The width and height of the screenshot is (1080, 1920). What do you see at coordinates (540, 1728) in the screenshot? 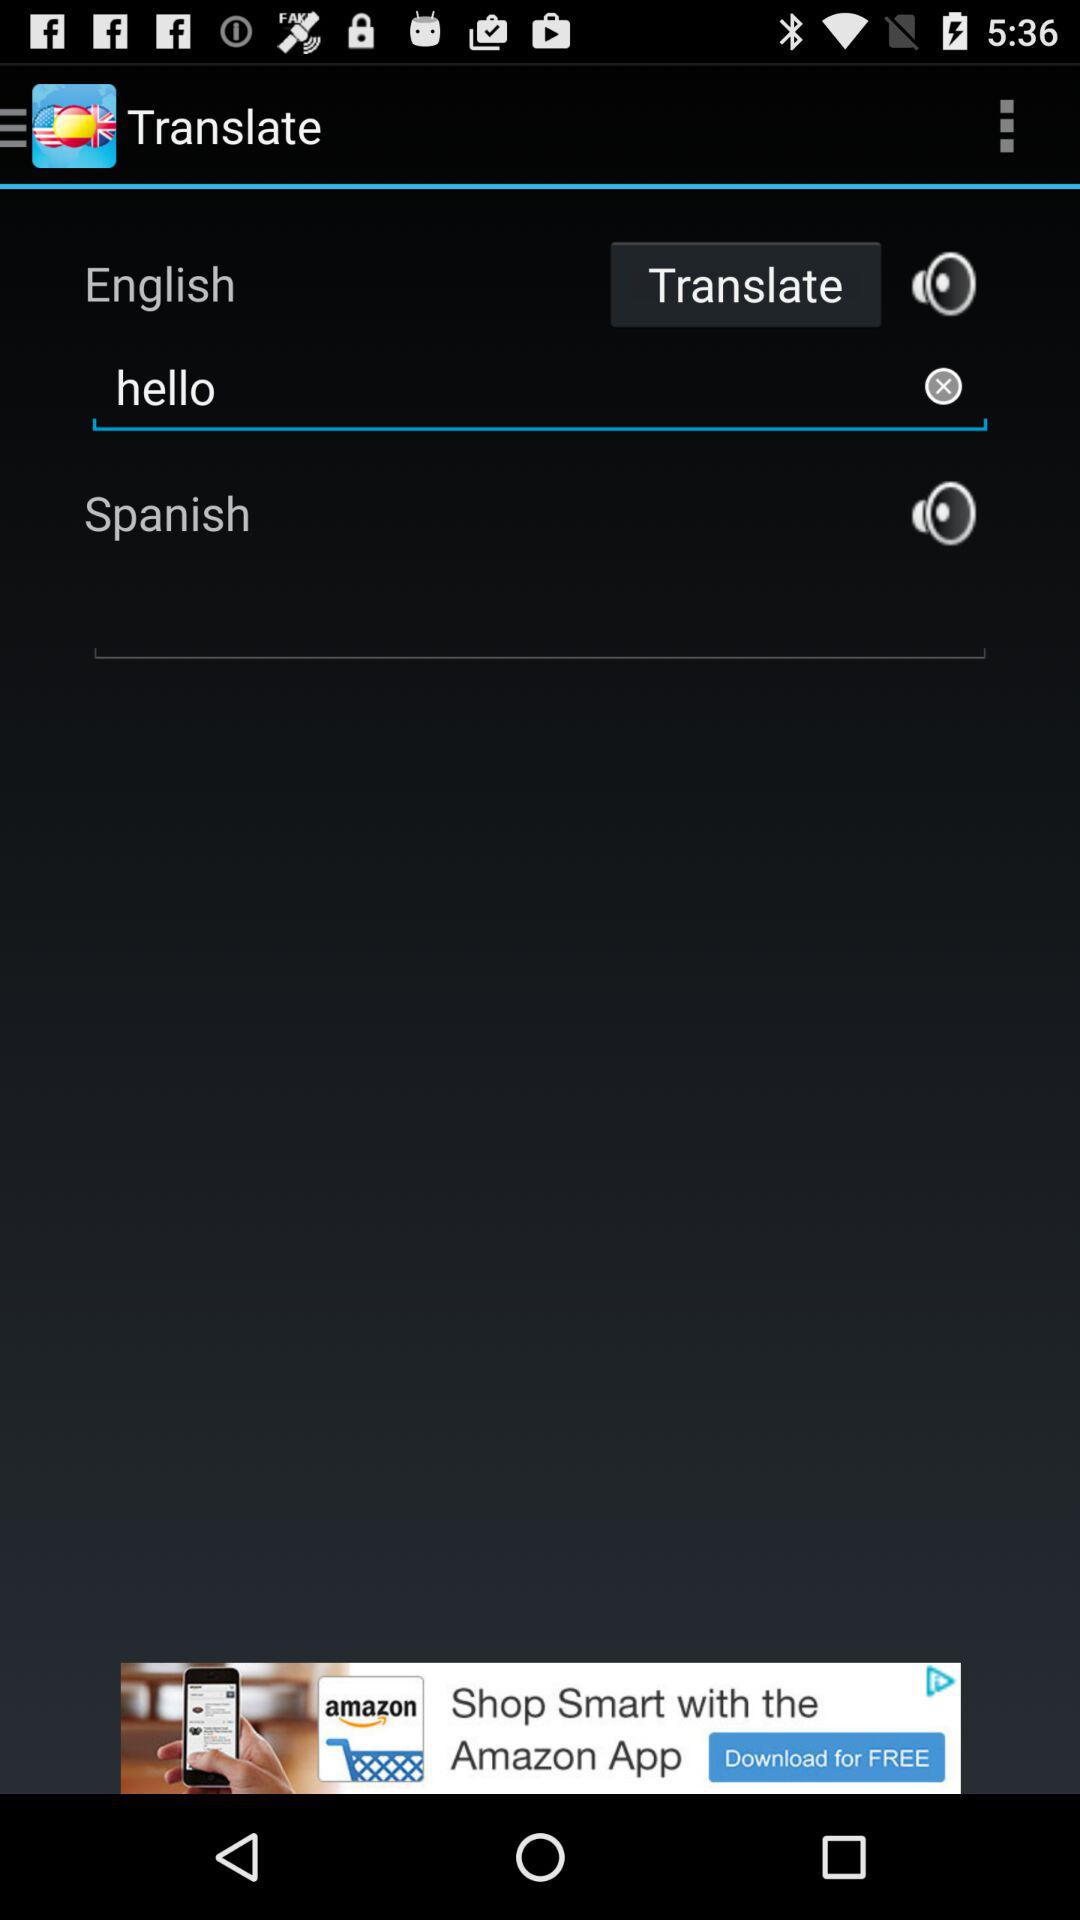
I see `advertisement` at bounding box center [540, 1728].